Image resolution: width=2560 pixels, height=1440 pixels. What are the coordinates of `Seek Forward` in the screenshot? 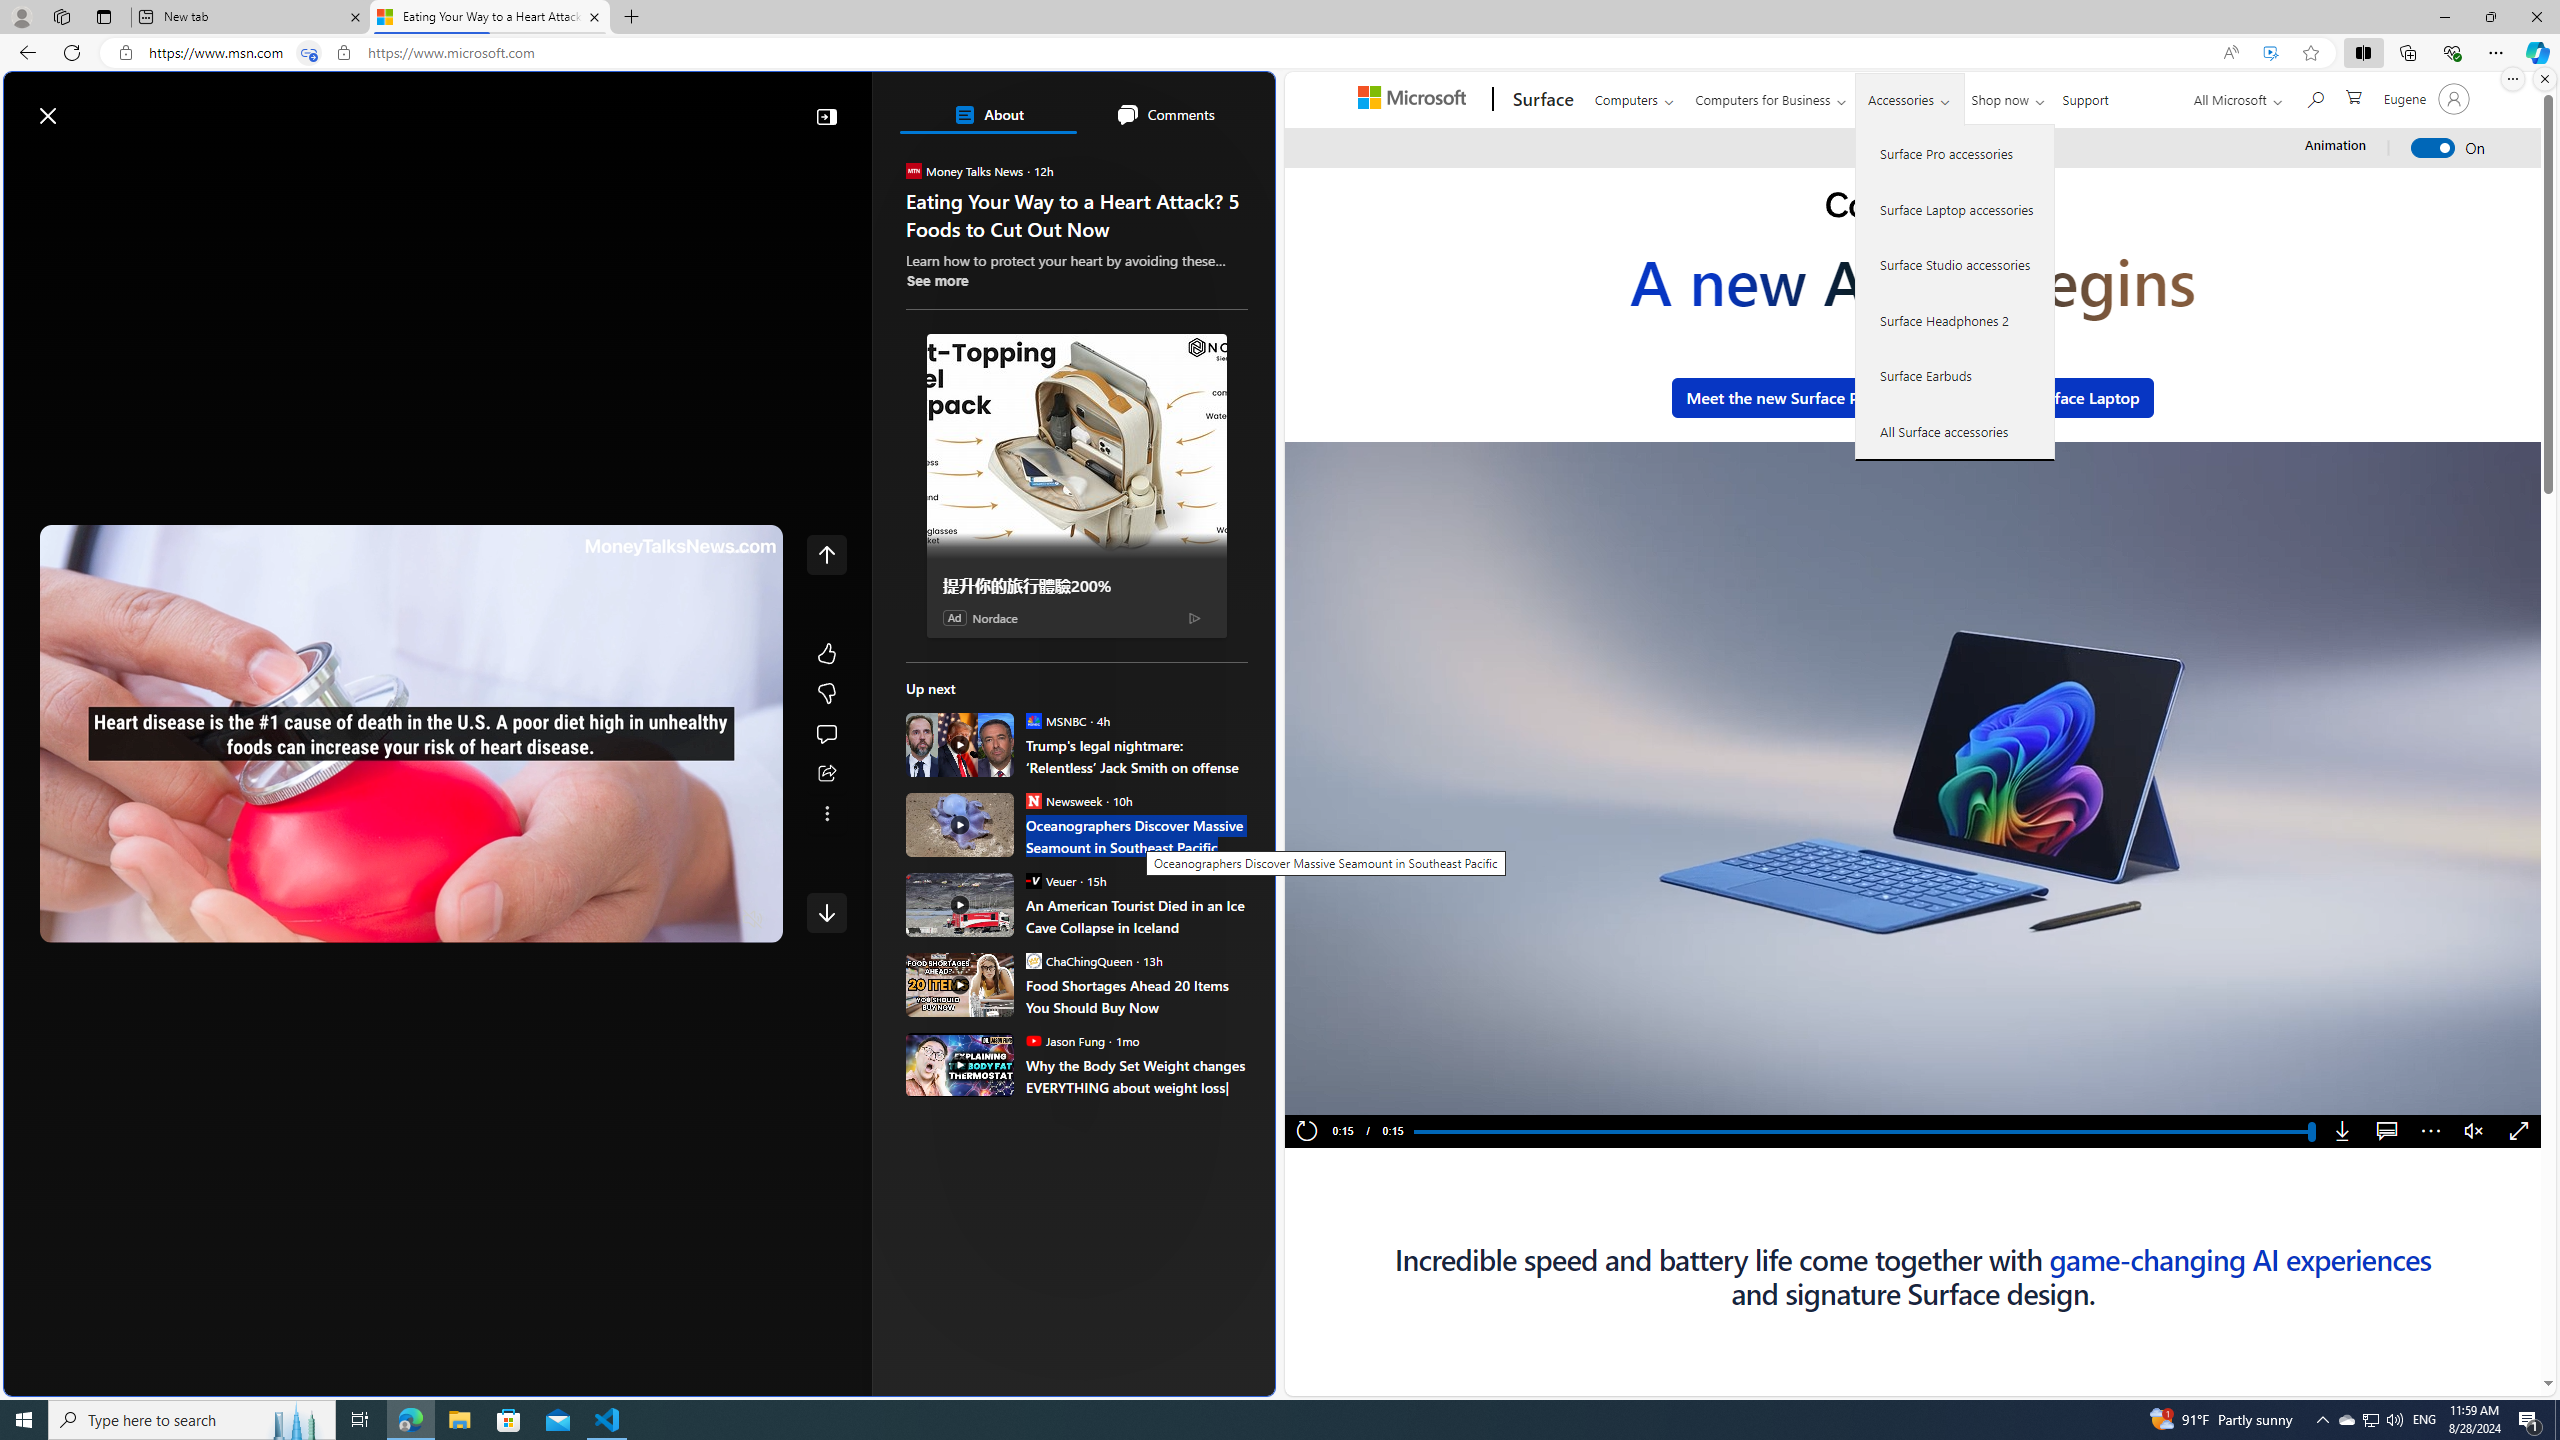 It's located at (149, 920).